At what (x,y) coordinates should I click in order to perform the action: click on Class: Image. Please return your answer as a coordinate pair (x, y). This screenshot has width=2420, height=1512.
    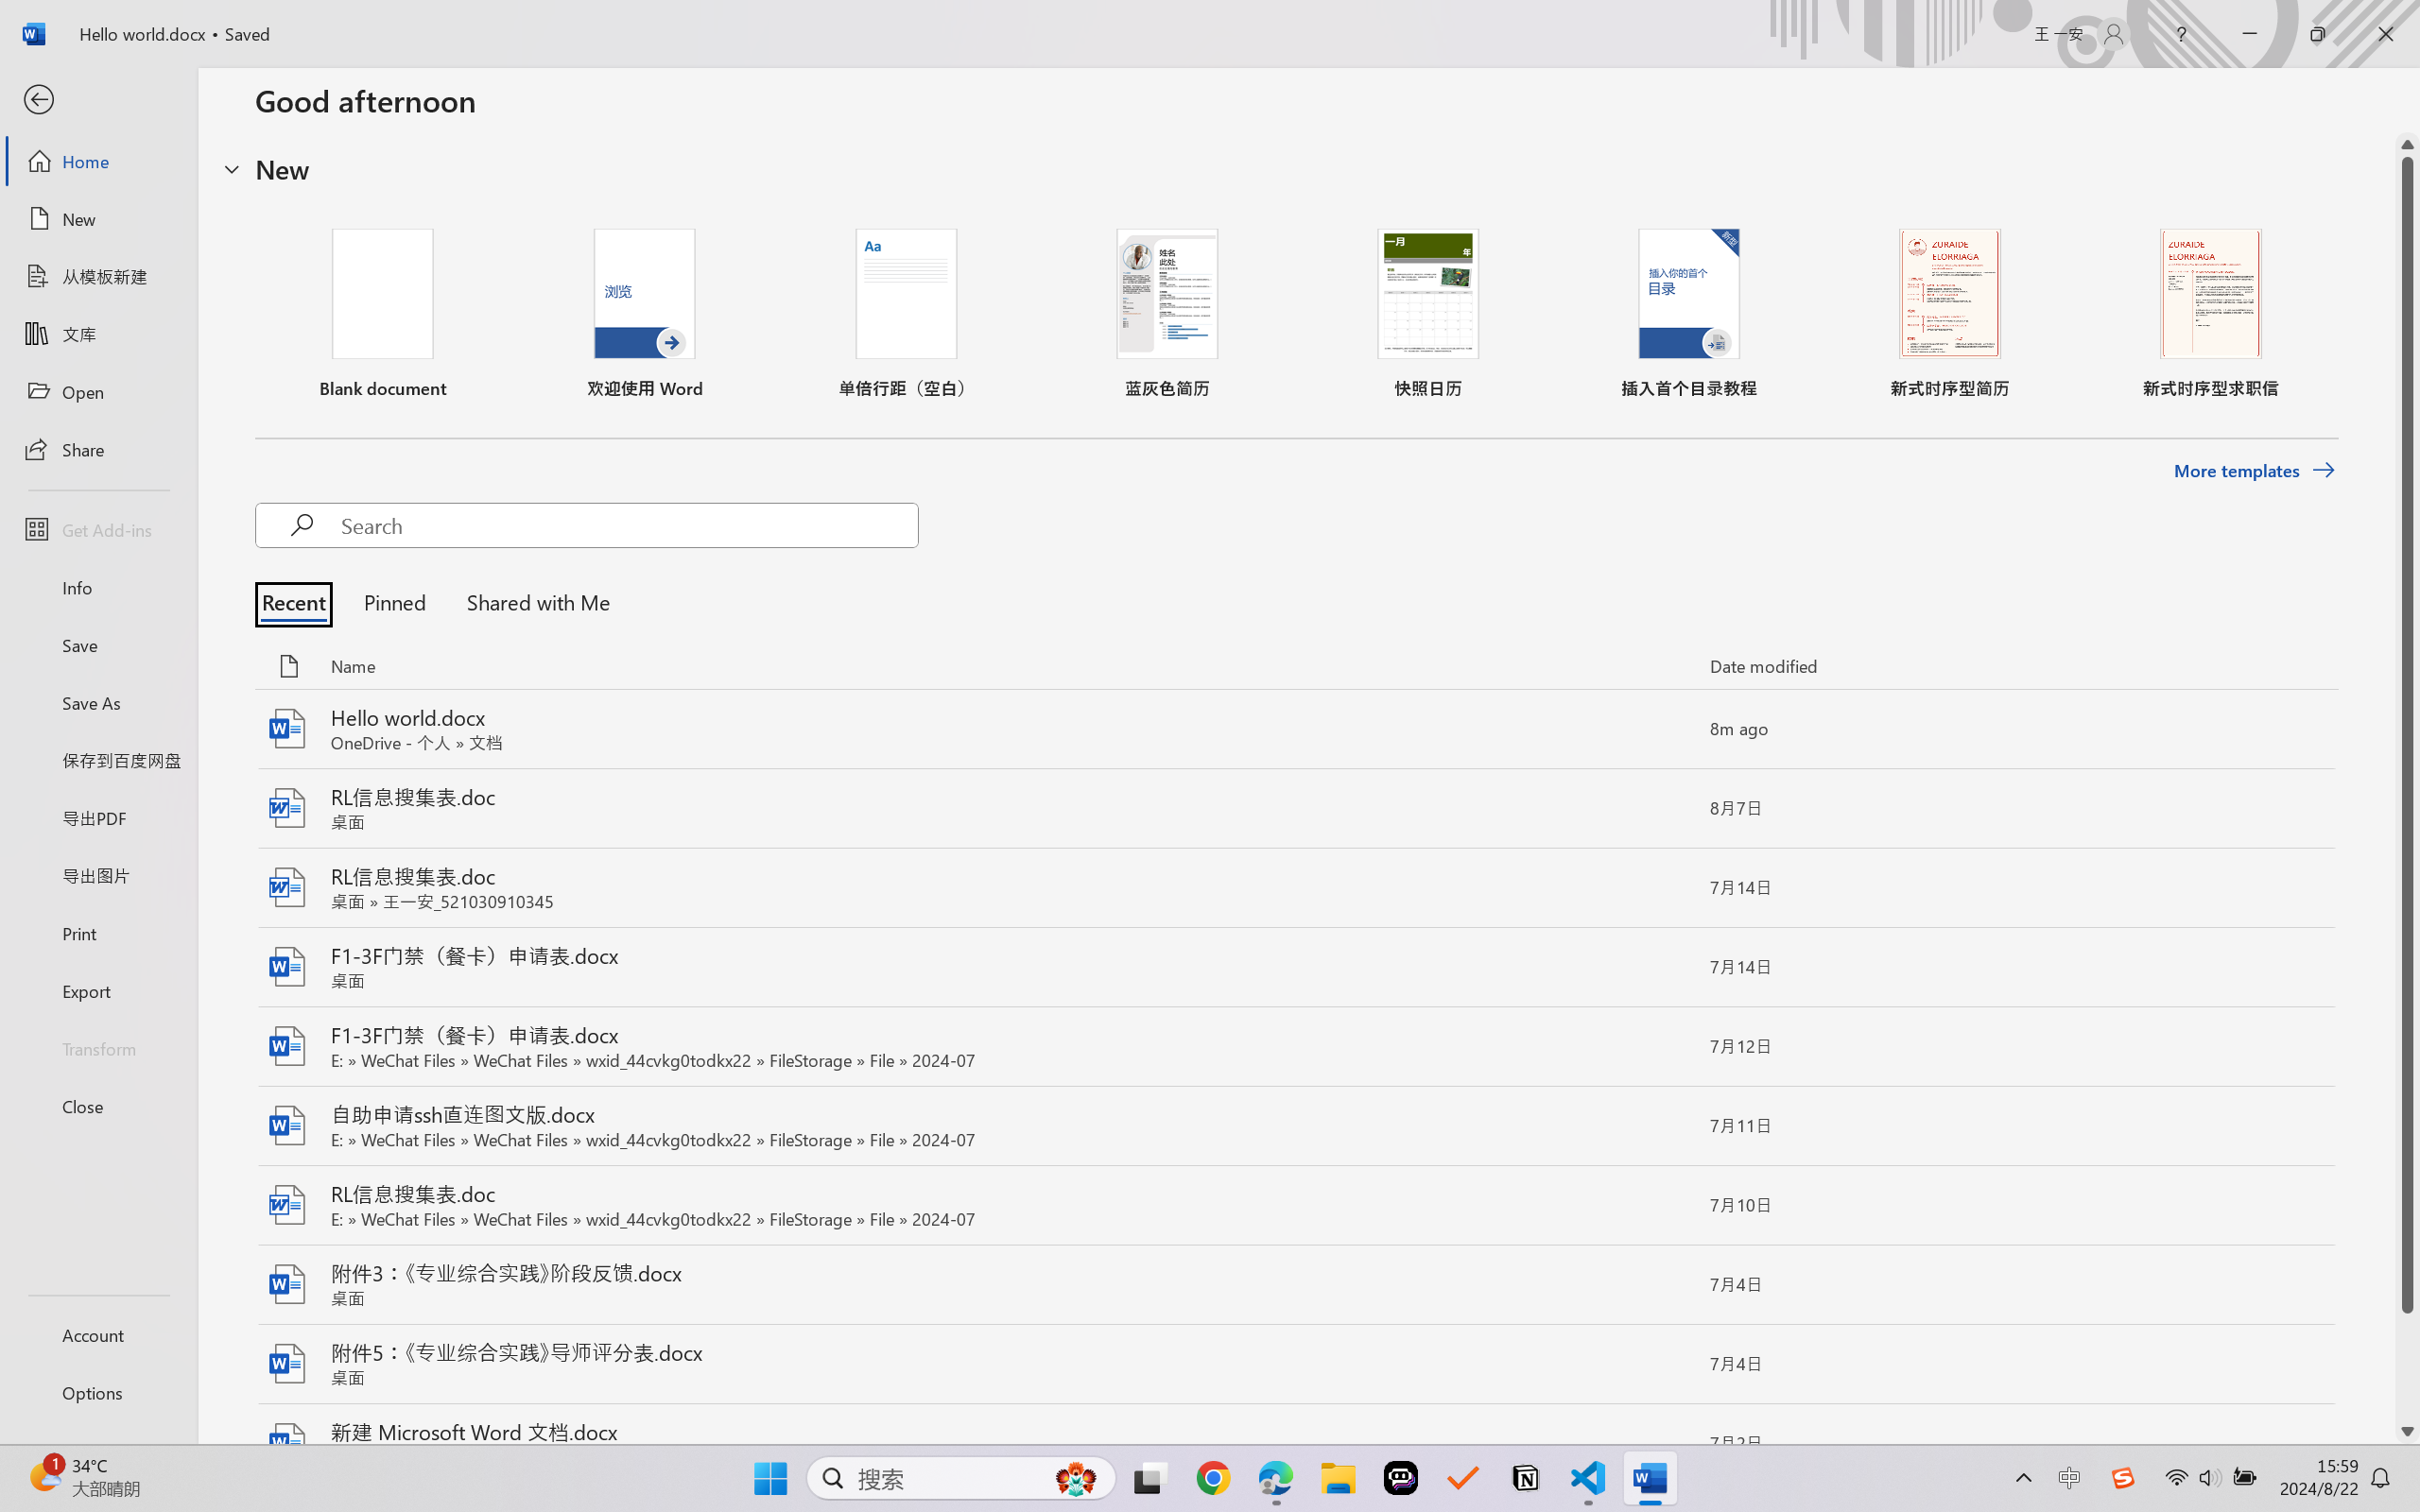
    Looking at the image, I should click on (2123, 1478).